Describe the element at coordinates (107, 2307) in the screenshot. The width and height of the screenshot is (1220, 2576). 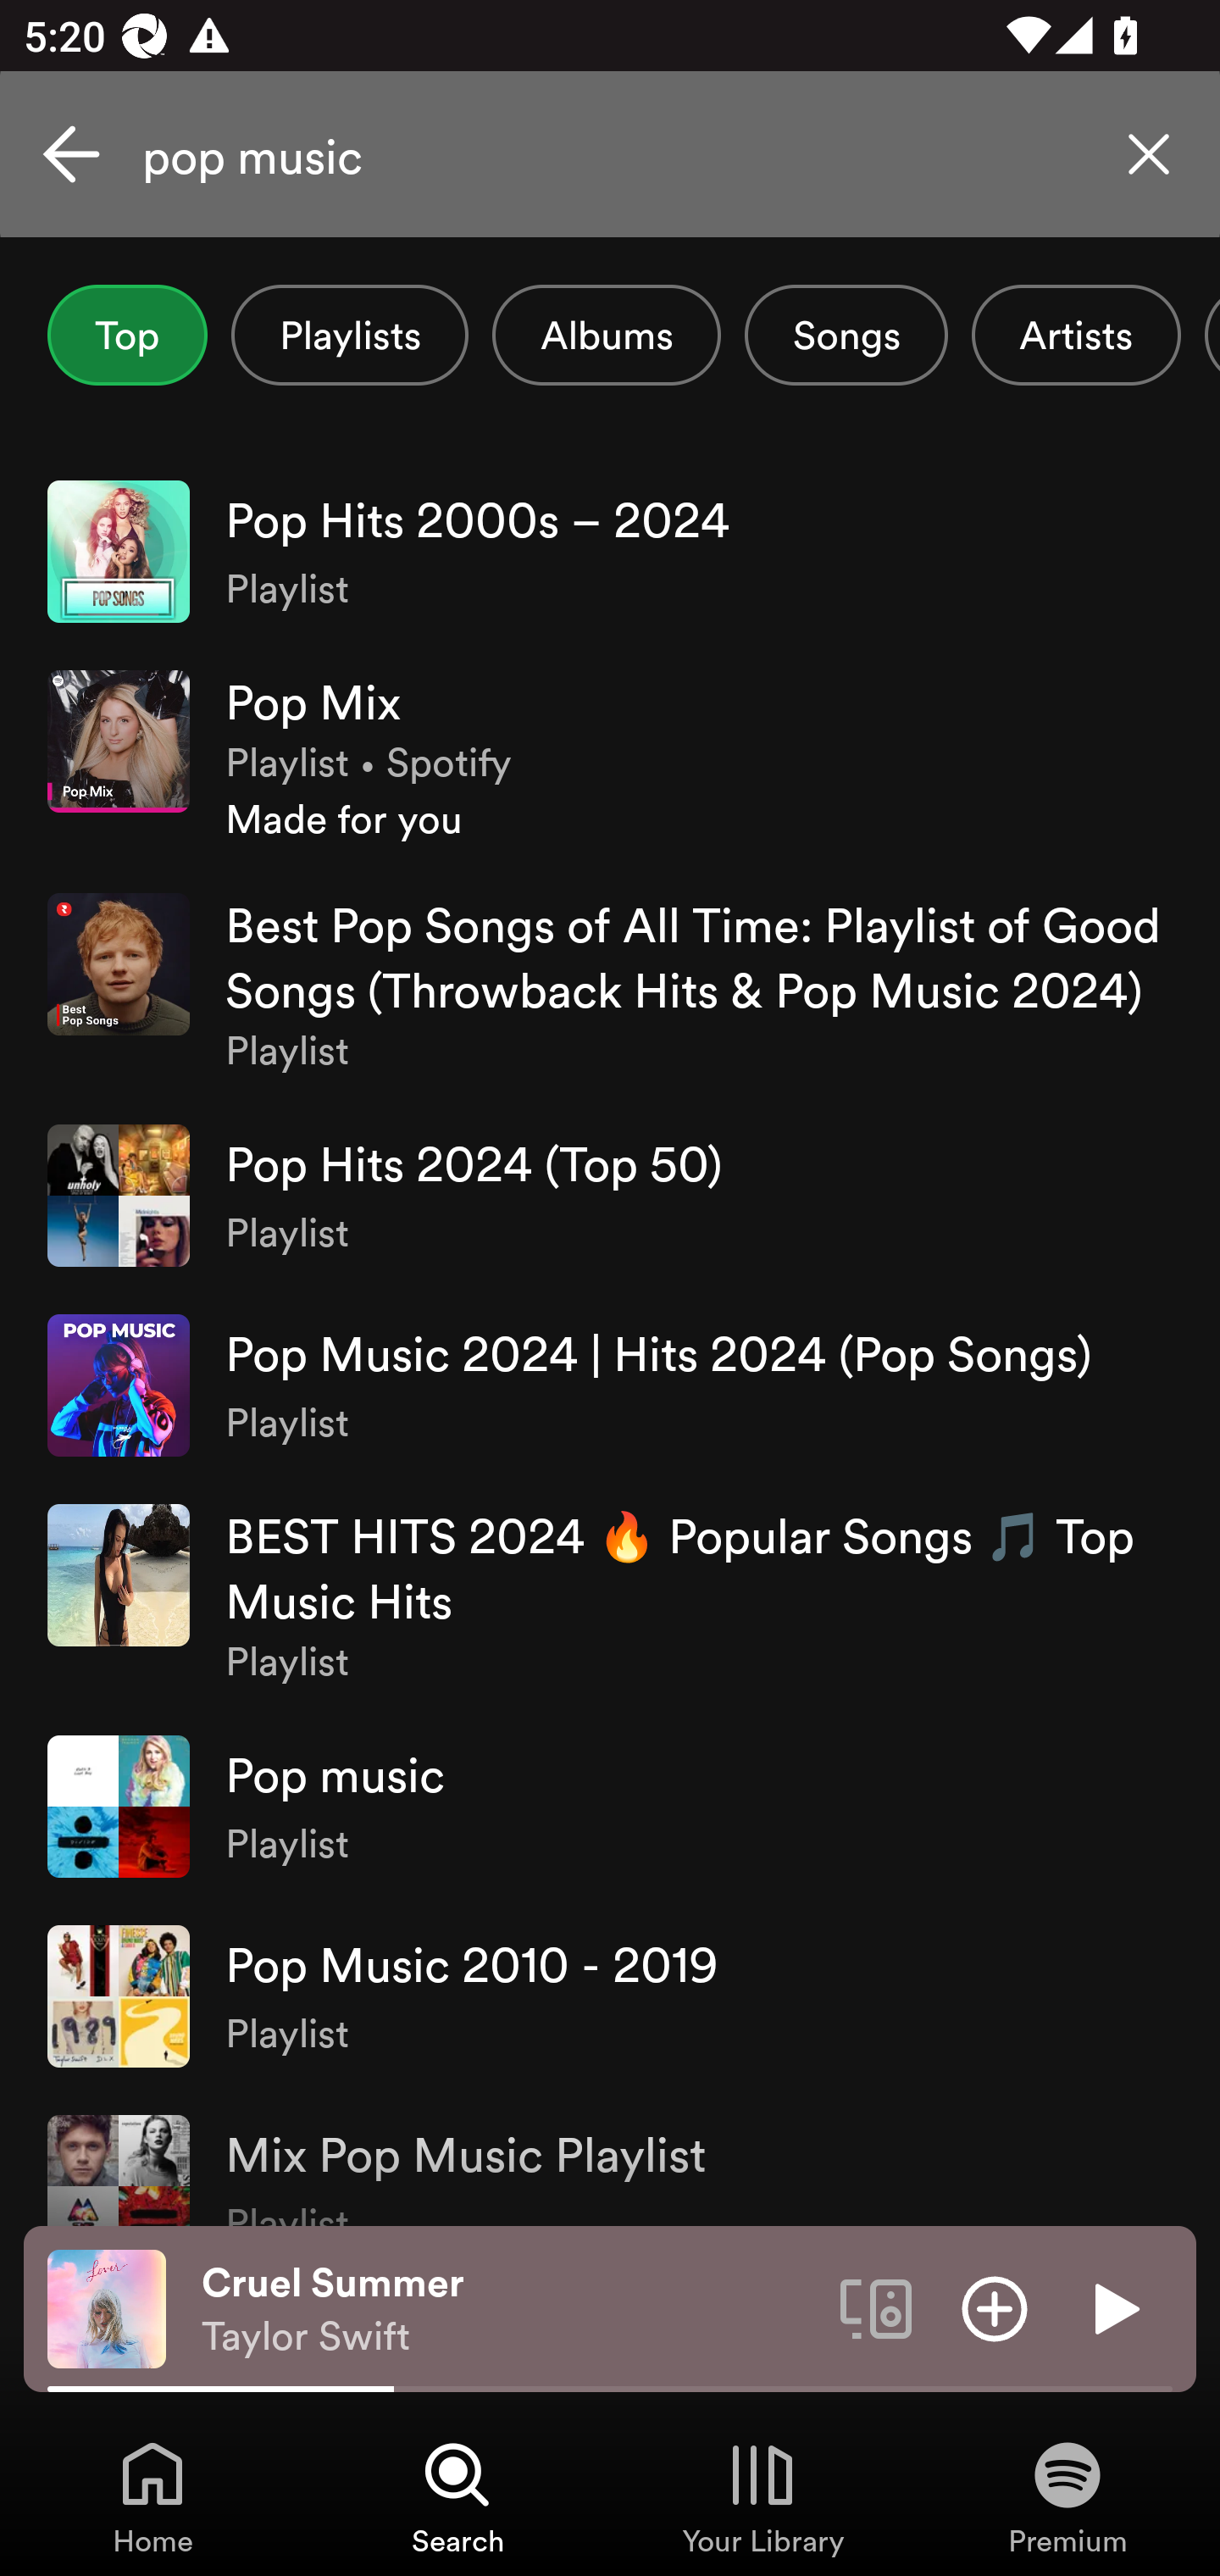
I see `The cover art of the currently playing track` at that location.